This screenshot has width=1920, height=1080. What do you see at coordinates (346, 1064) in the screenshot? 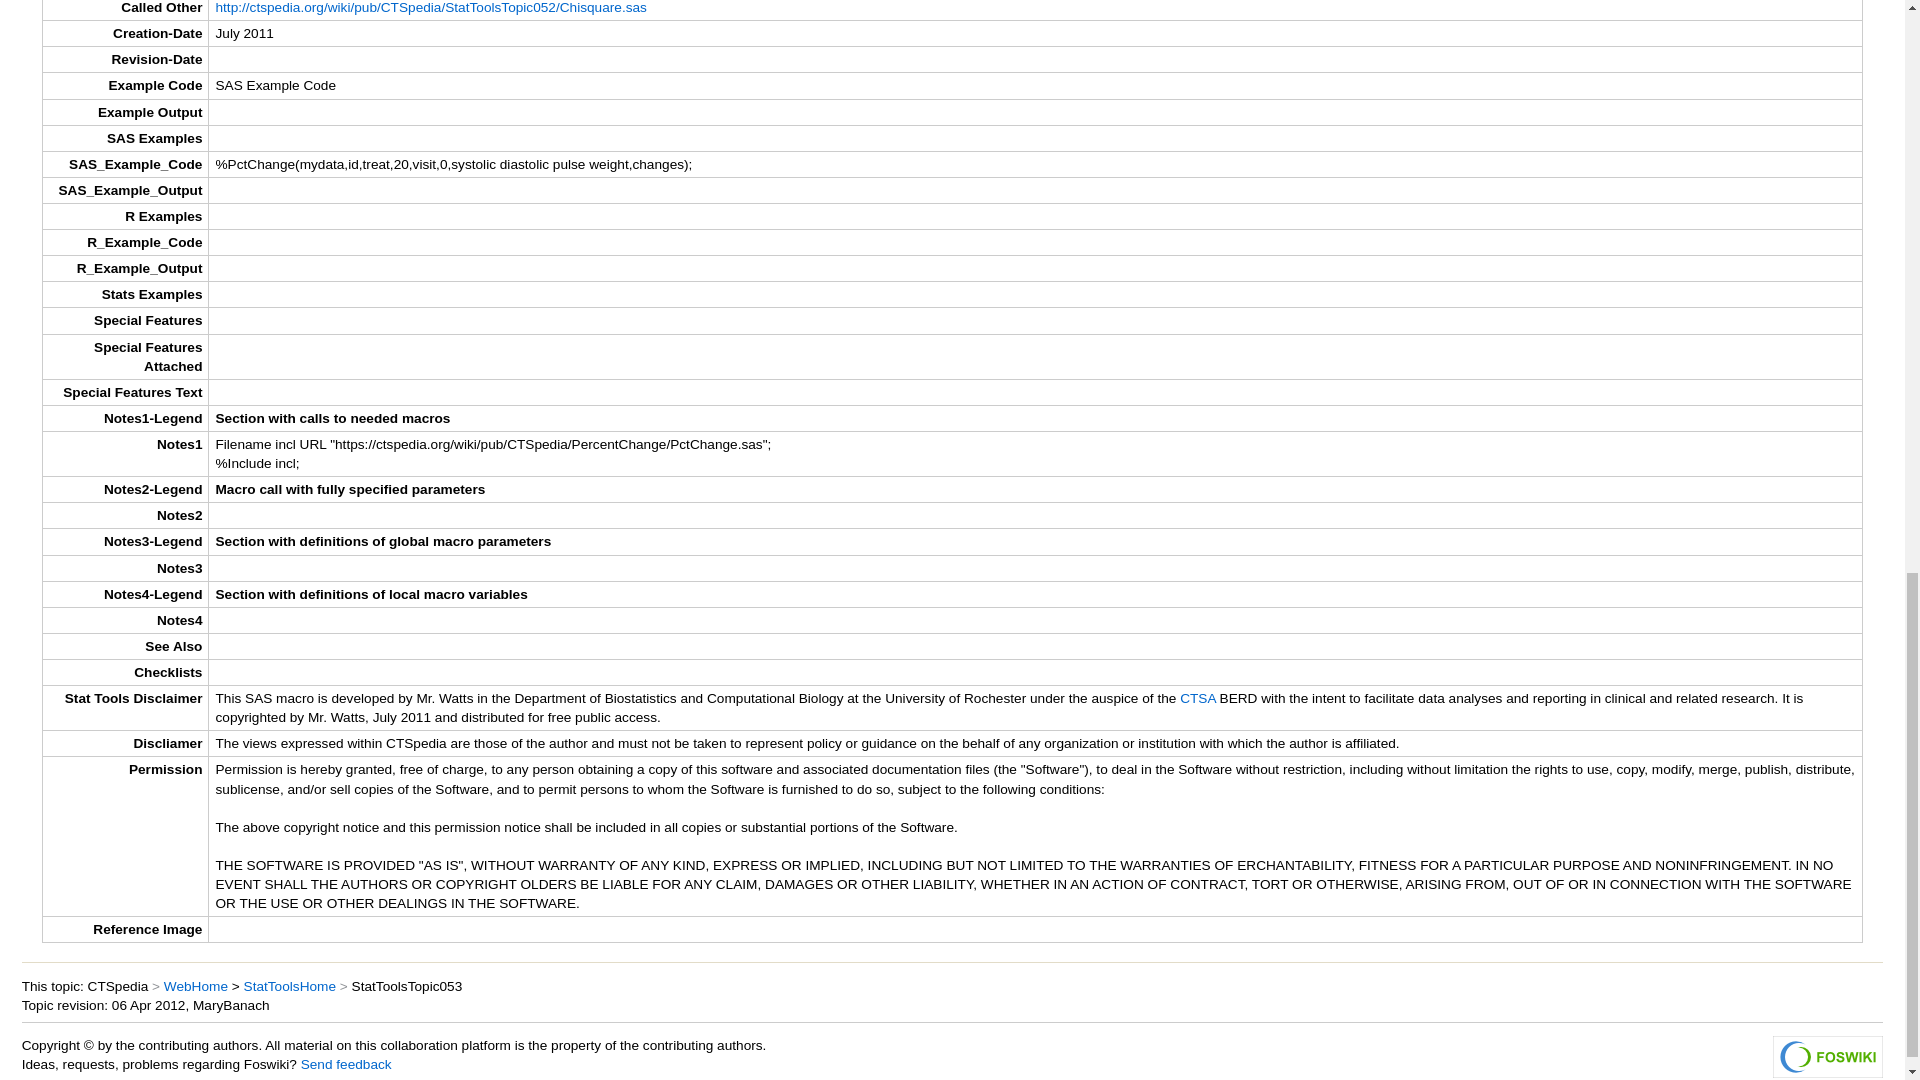
I see `Send feedback` at bounding box center [346, 1064].